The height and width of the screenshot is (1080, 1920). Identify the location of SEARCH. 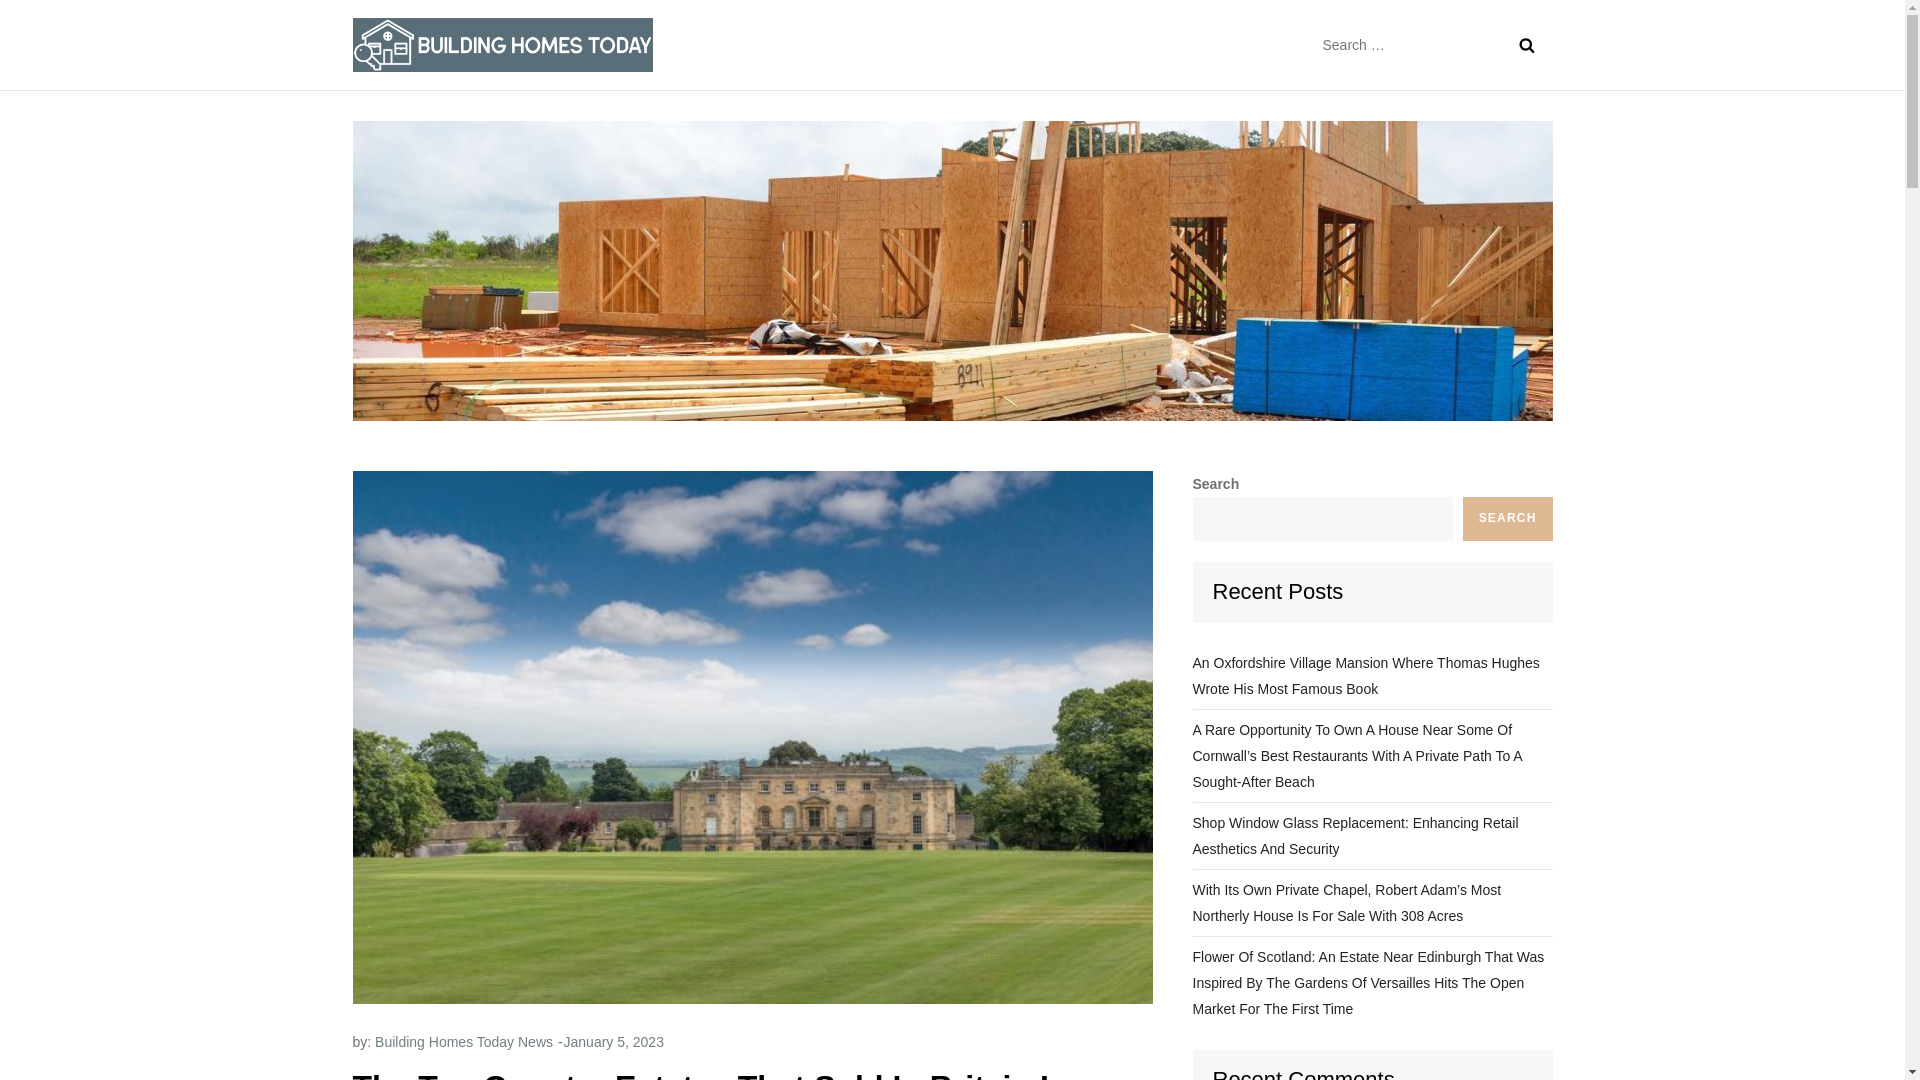
(1508, 518).